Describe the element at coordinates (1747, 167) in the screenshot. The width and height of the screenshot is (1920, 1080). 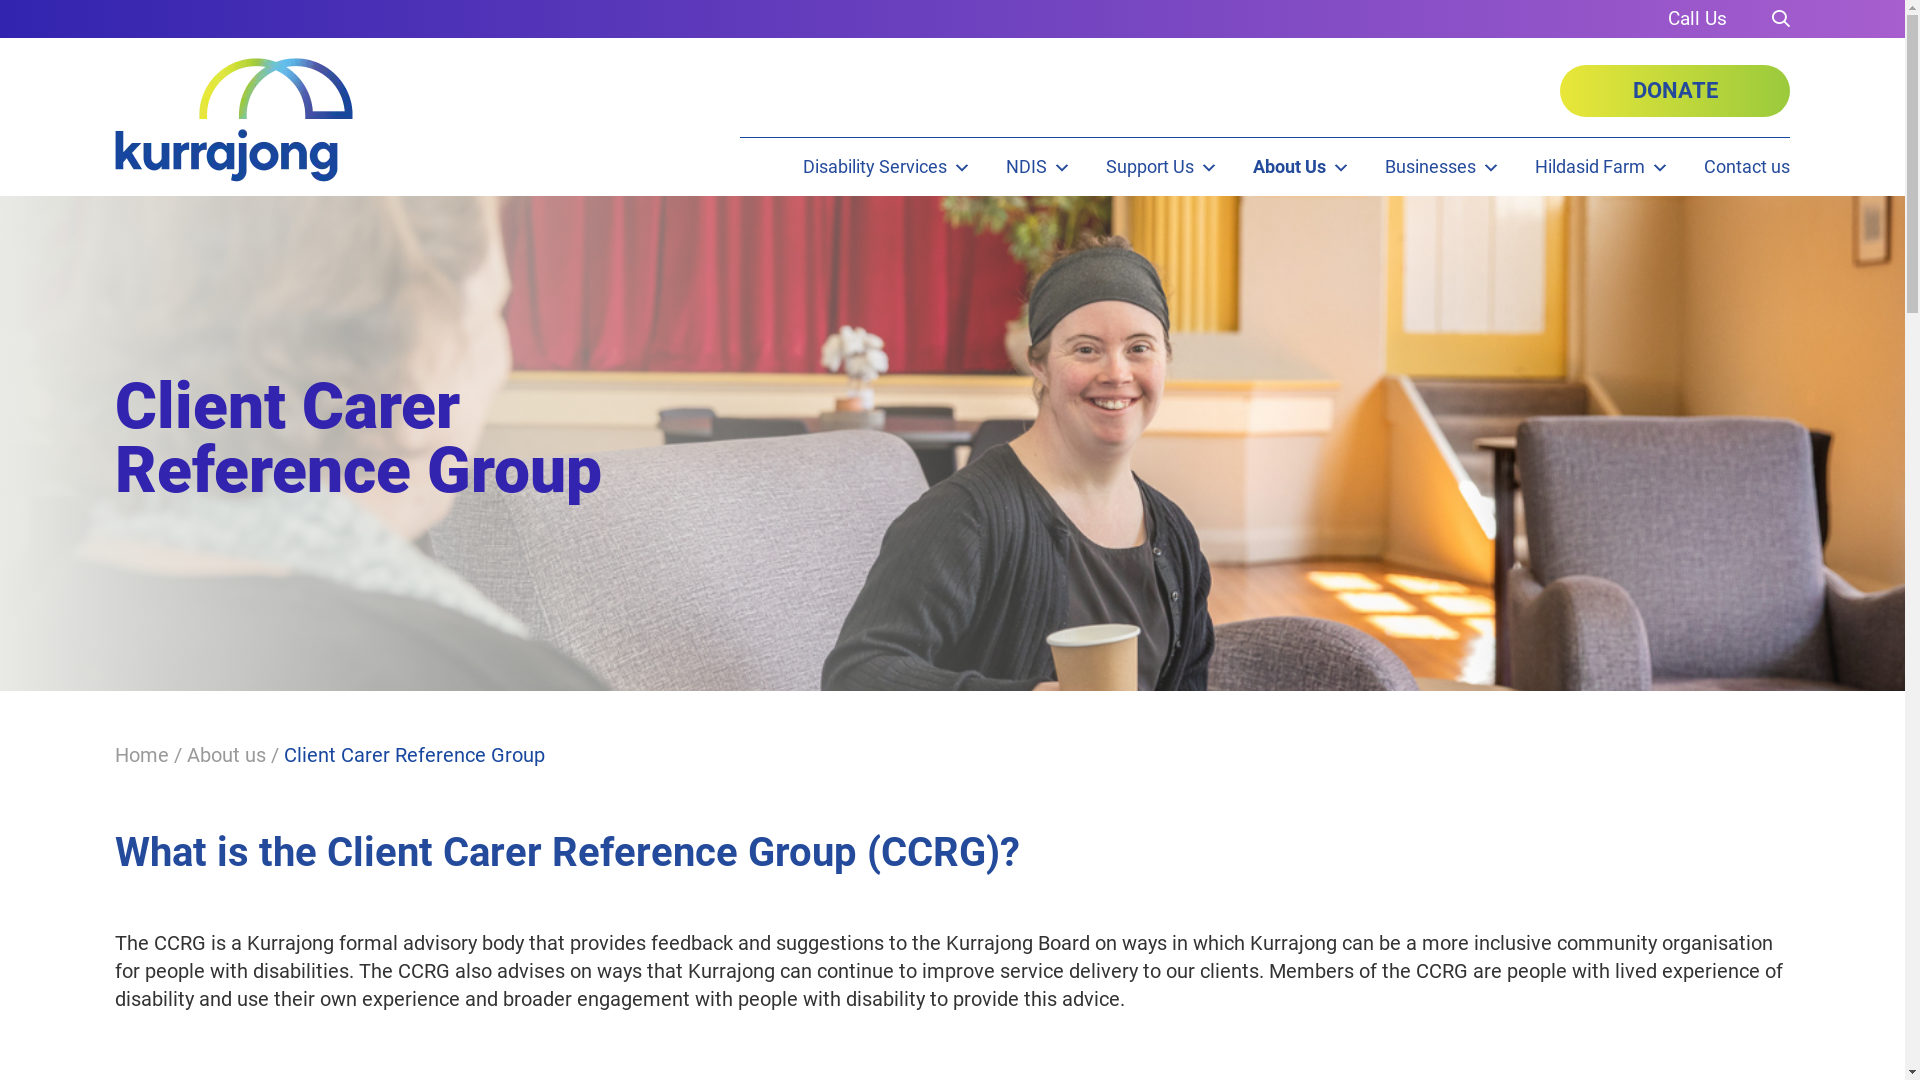
I see `Contact us` at that location.